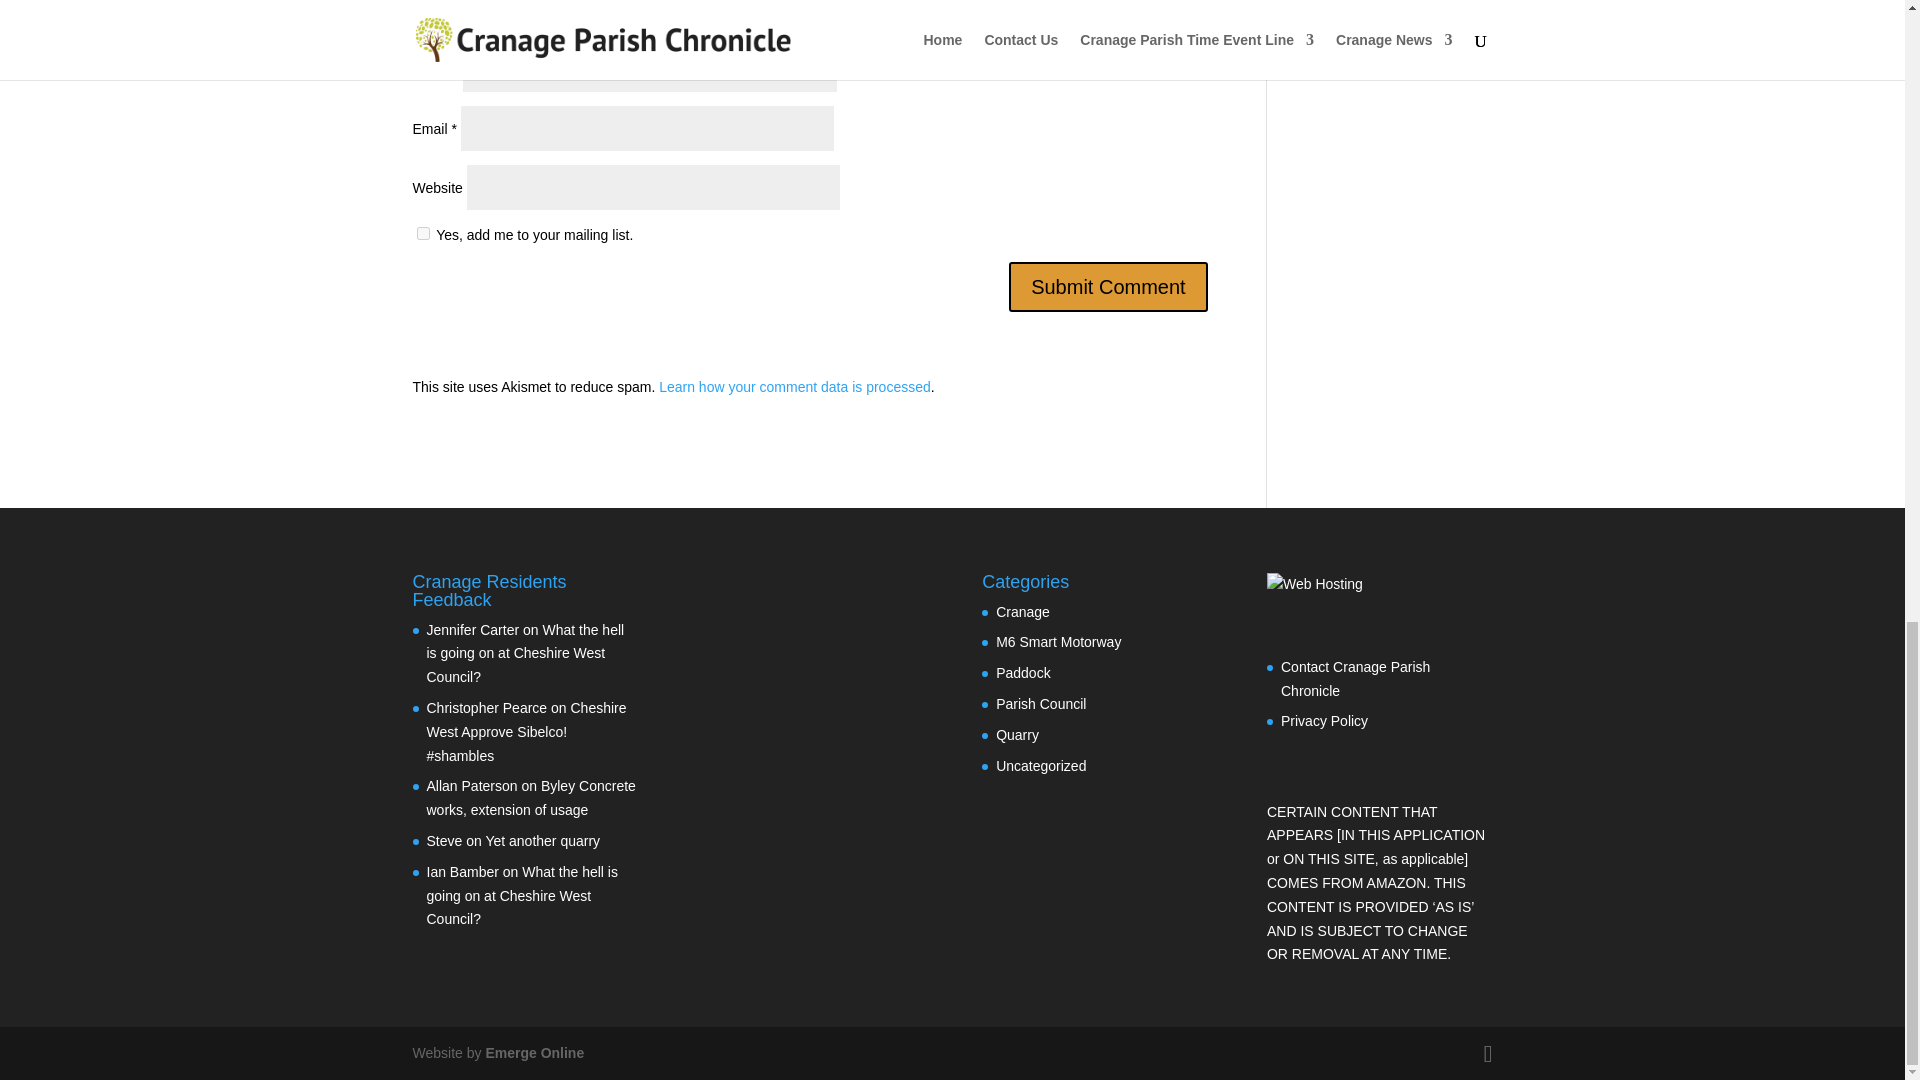 Image resolution: width=1920 pixels, height=1080 pixels. I want to click on Quarry, so click(1017, 734).